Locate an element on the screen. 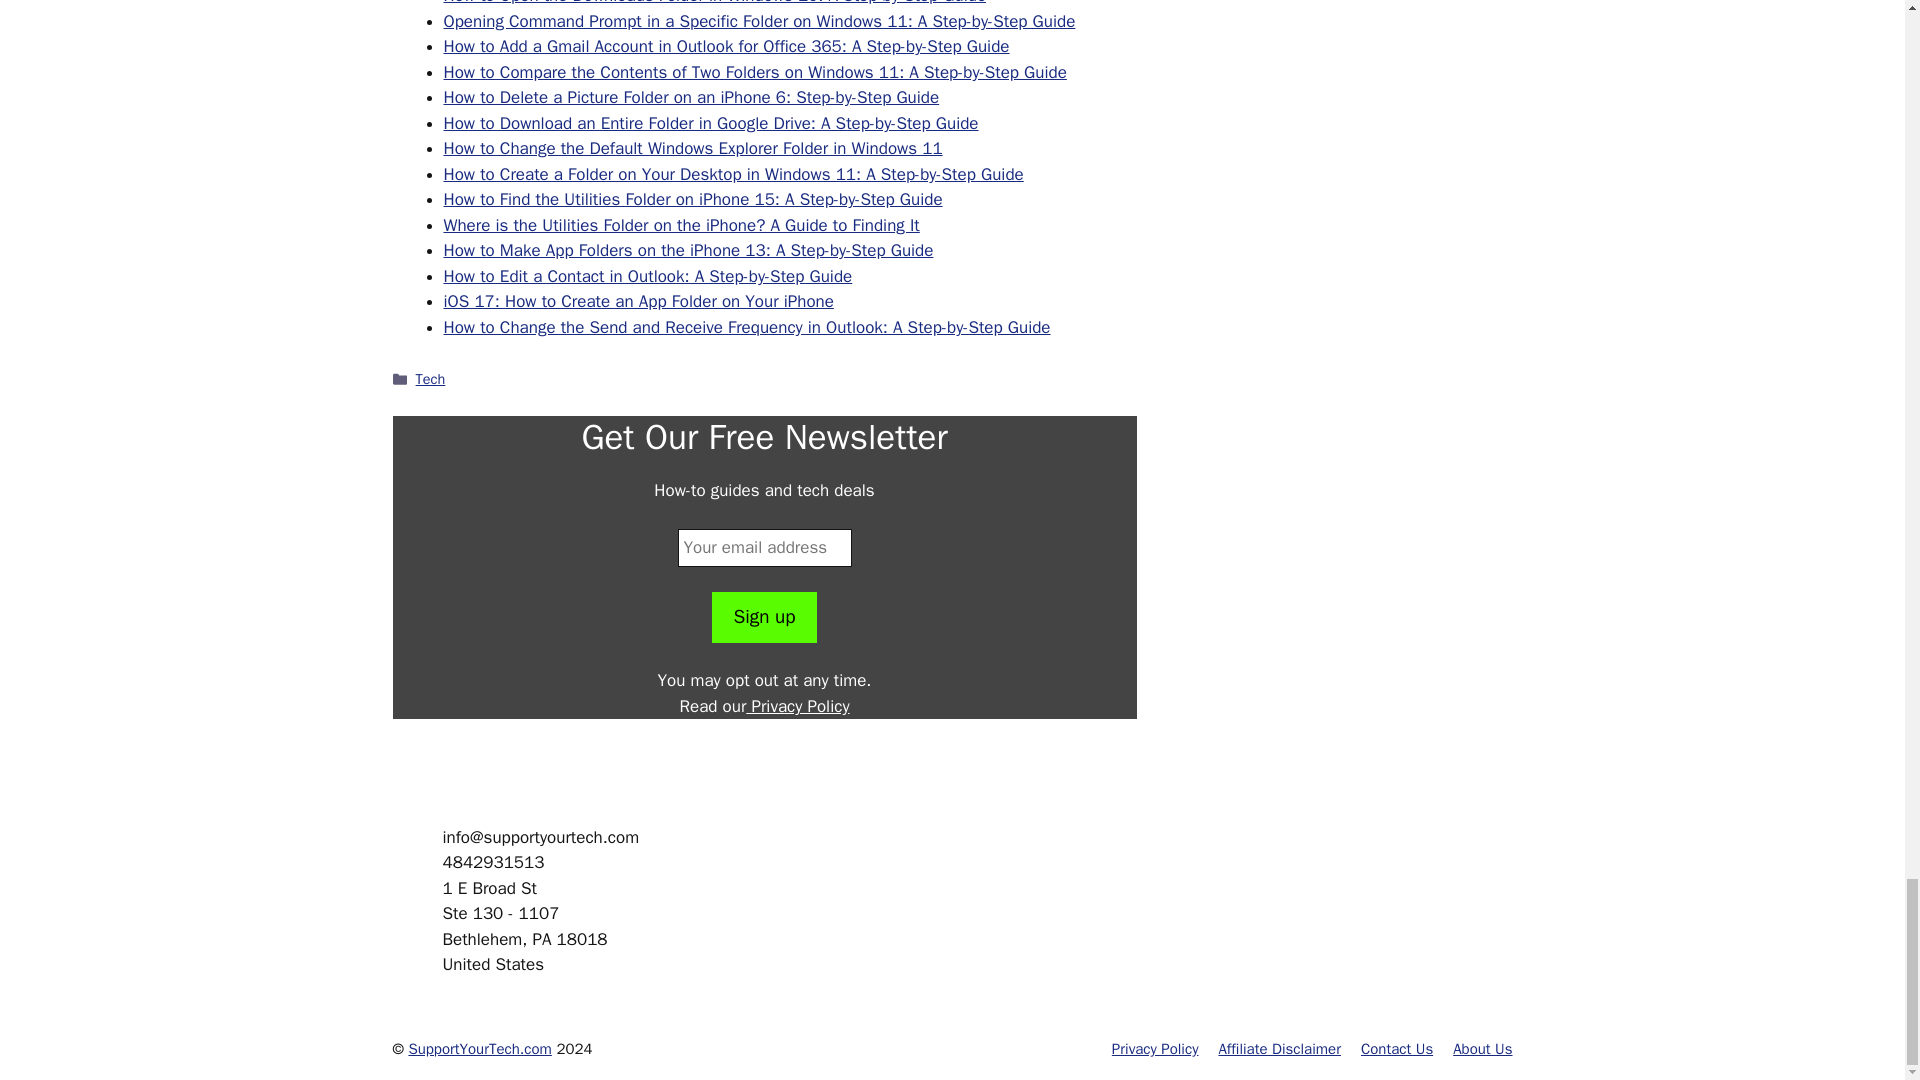  iOS 17: How to Create an App Folder on Your iPhone is located at coordinates (638, 301).